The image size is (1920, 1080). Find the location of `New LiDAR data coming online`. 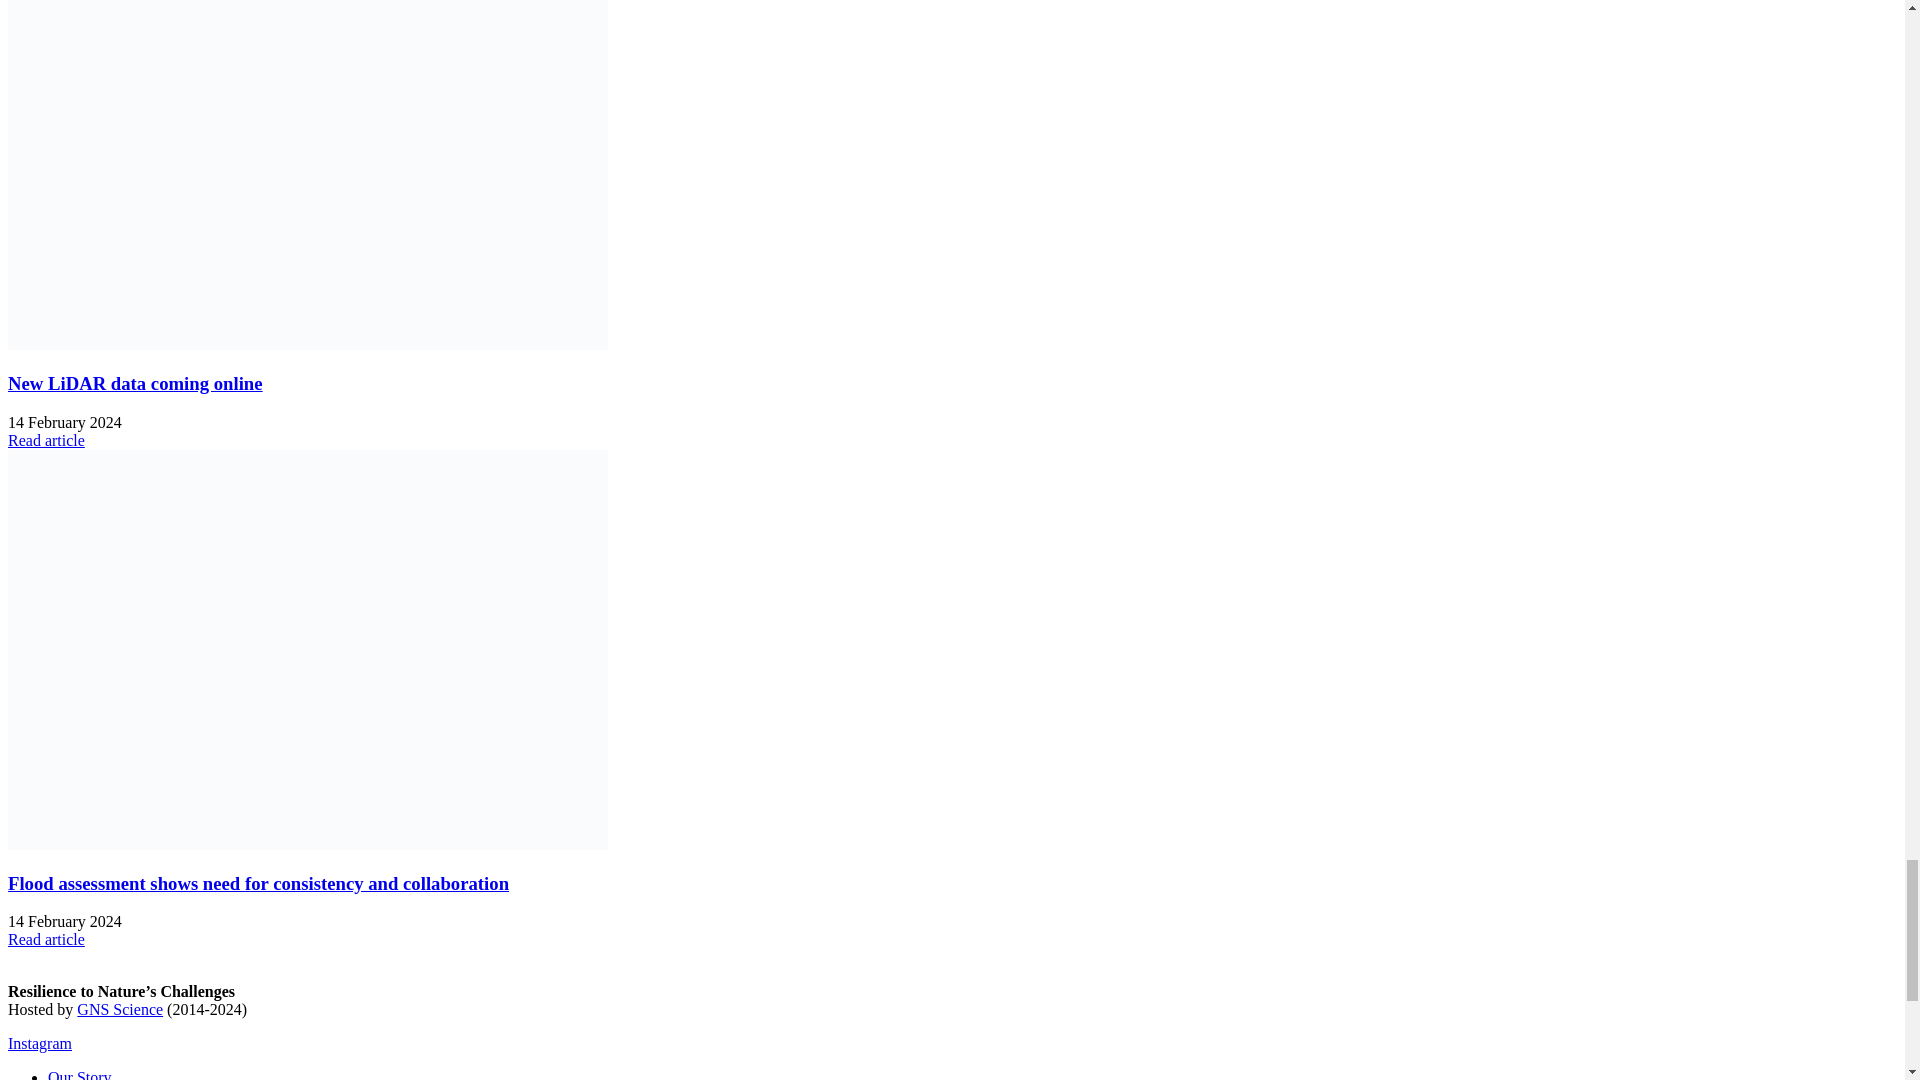

New LiDAR data coming online is located at coordinates (308, 344).